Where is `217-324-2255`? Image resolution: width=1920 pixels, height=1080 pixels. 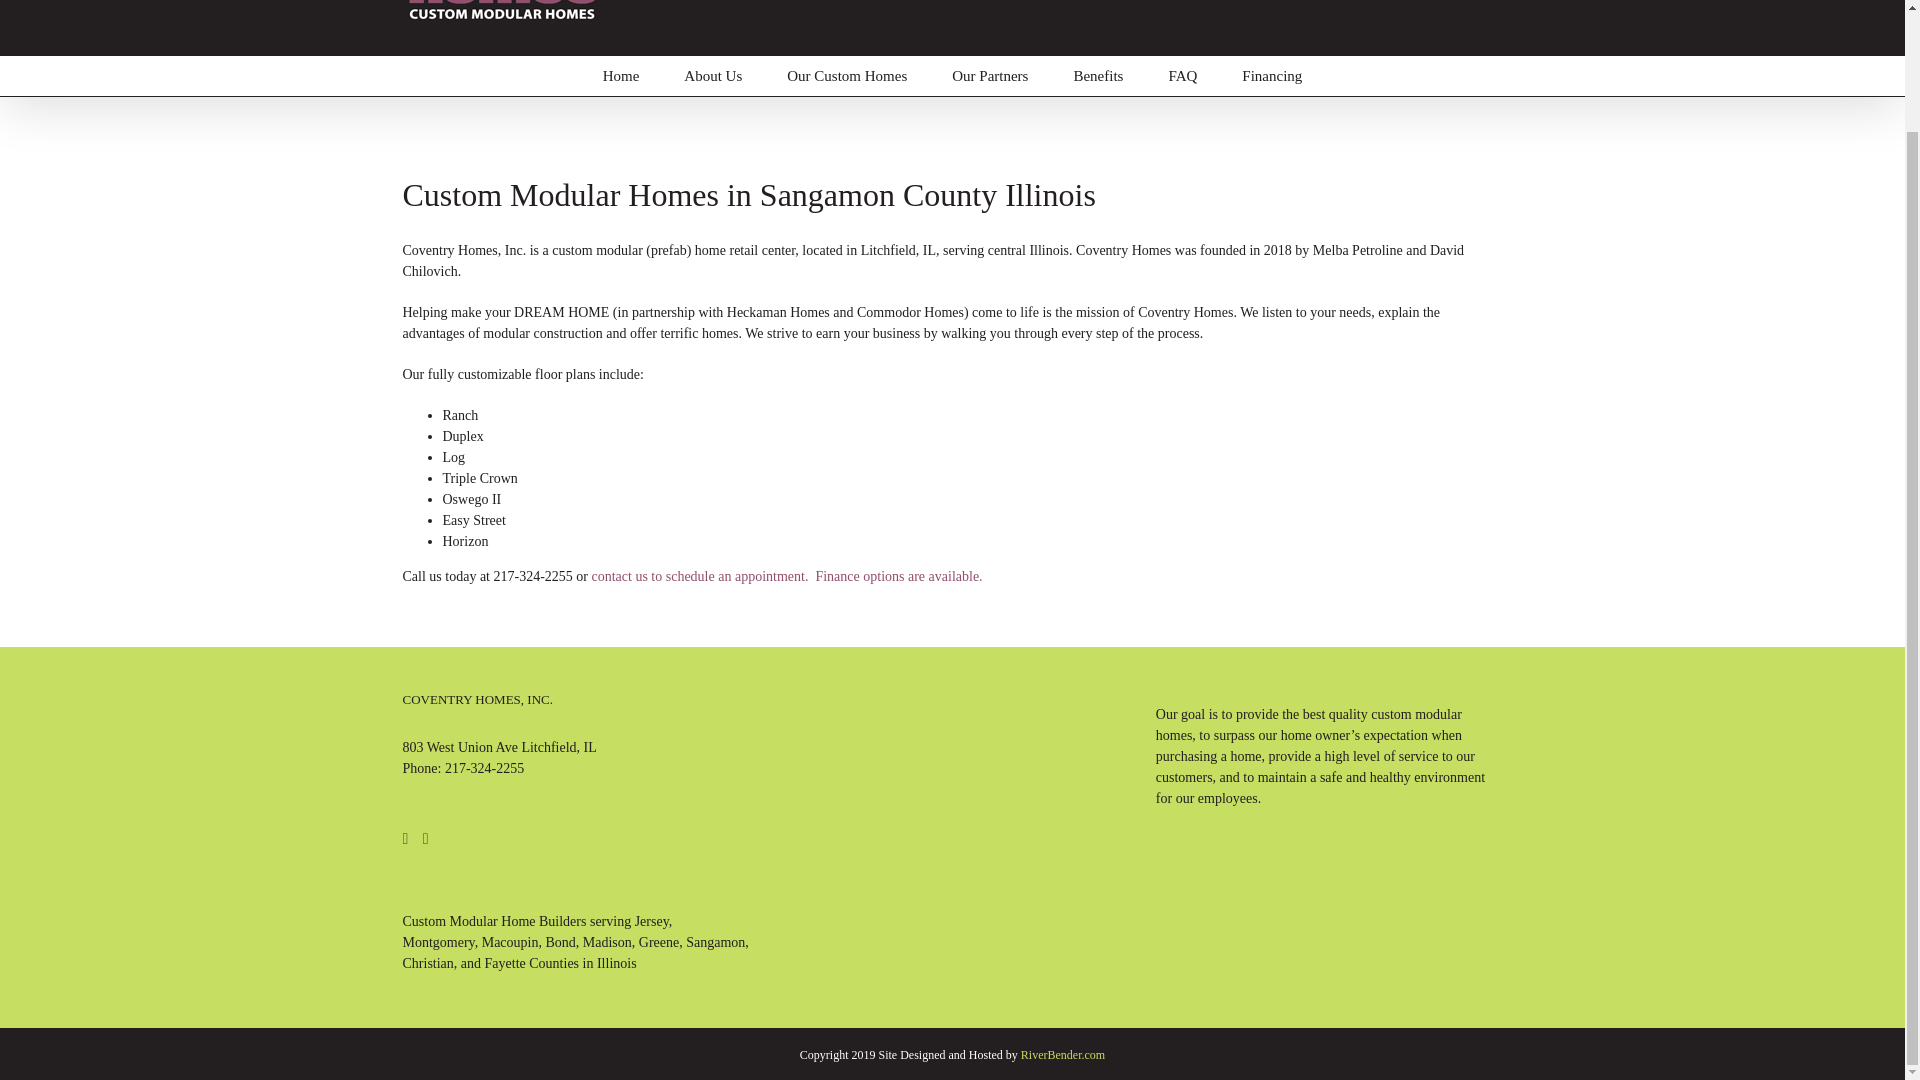
217-324-2255 is located at coordinates (484, 768).